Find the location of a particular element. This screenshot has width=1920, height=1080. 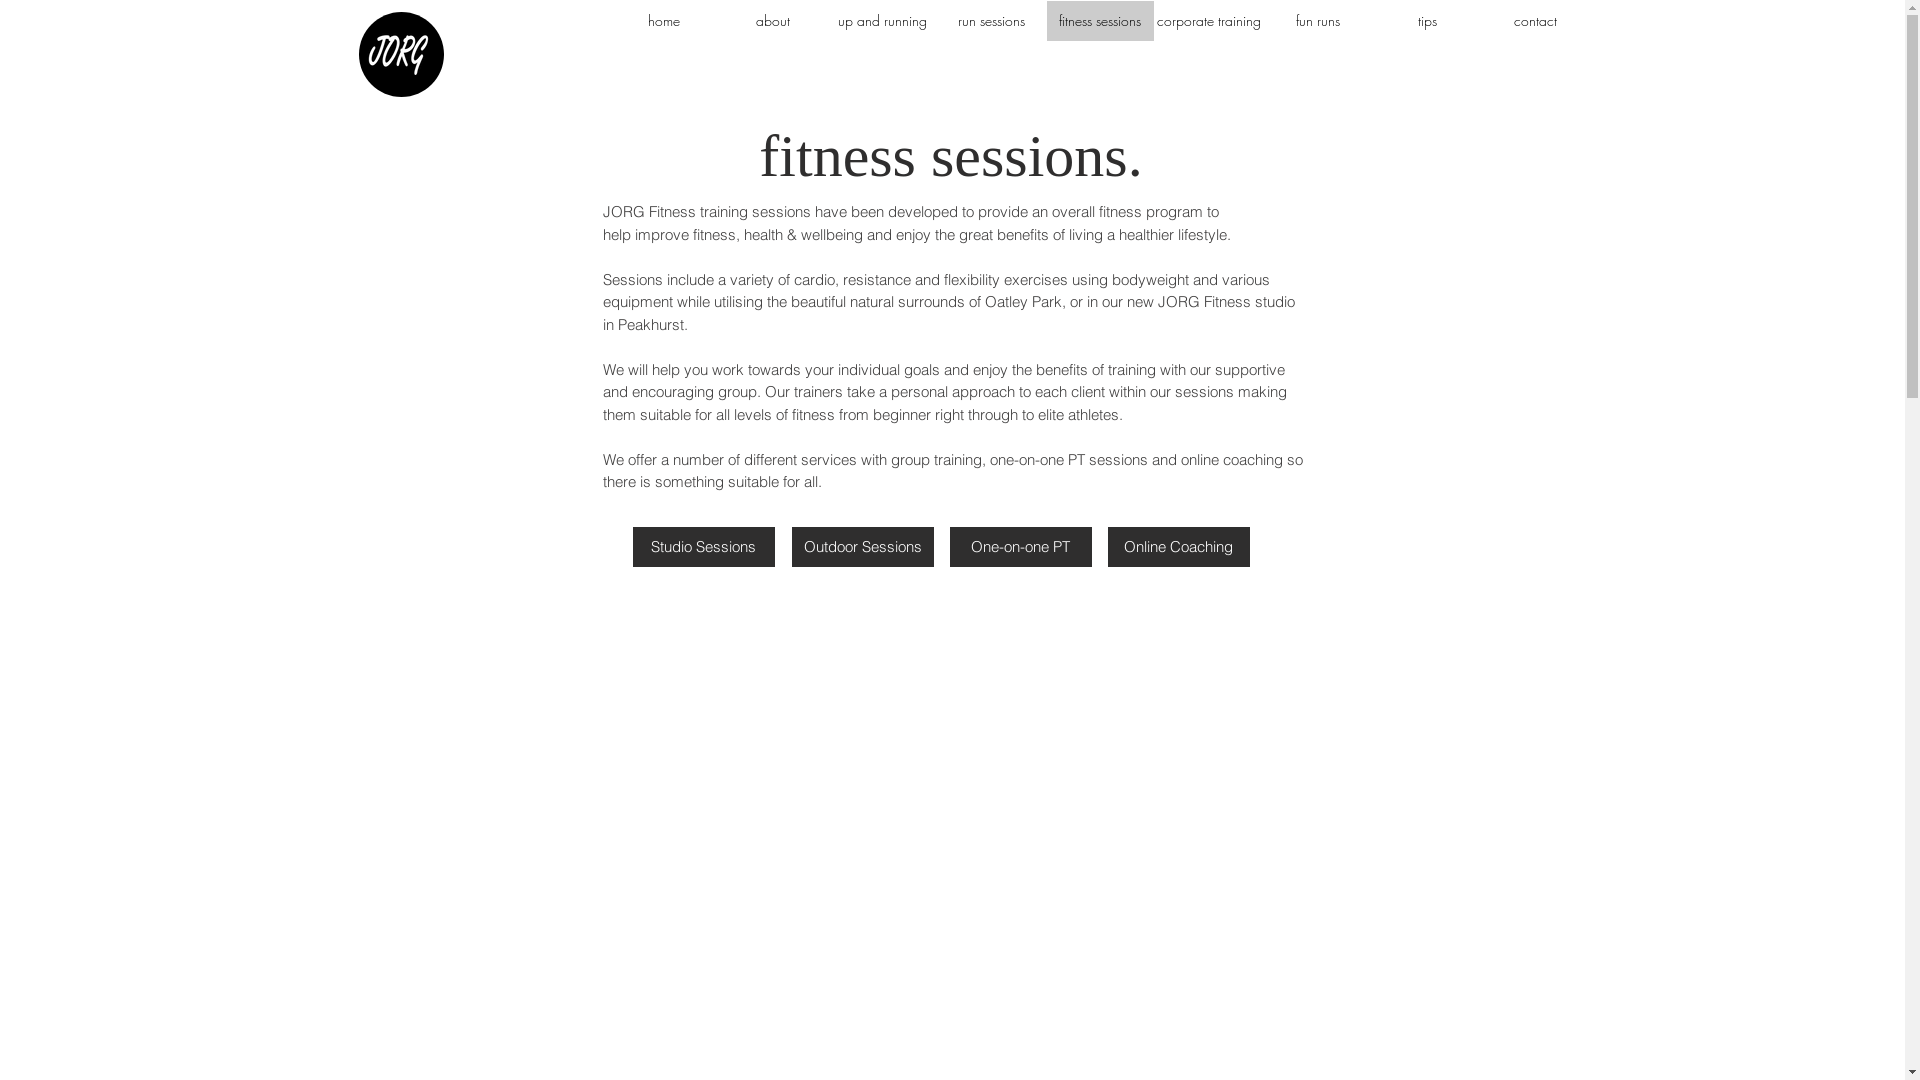

up and running is located at coordinates (882, 21).